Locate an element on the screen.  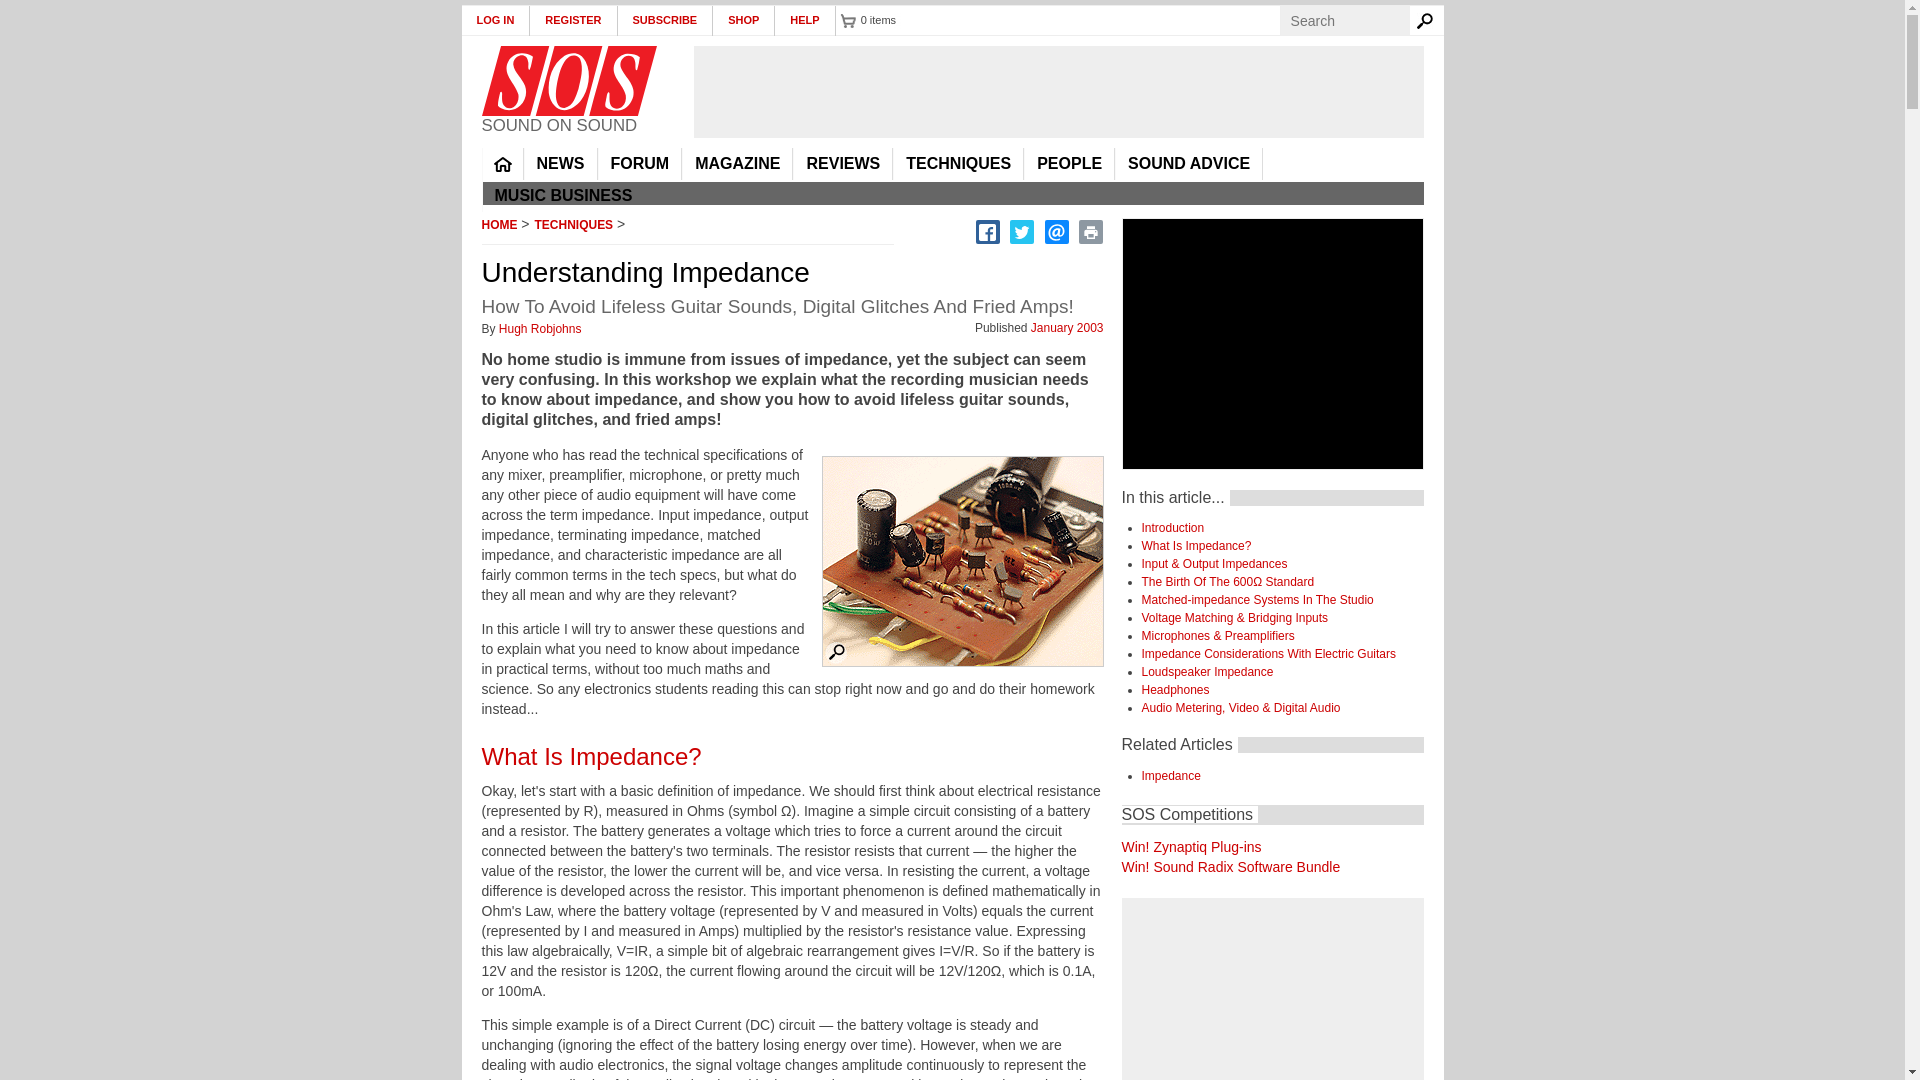
Search is located at coordinates (1428, 20).